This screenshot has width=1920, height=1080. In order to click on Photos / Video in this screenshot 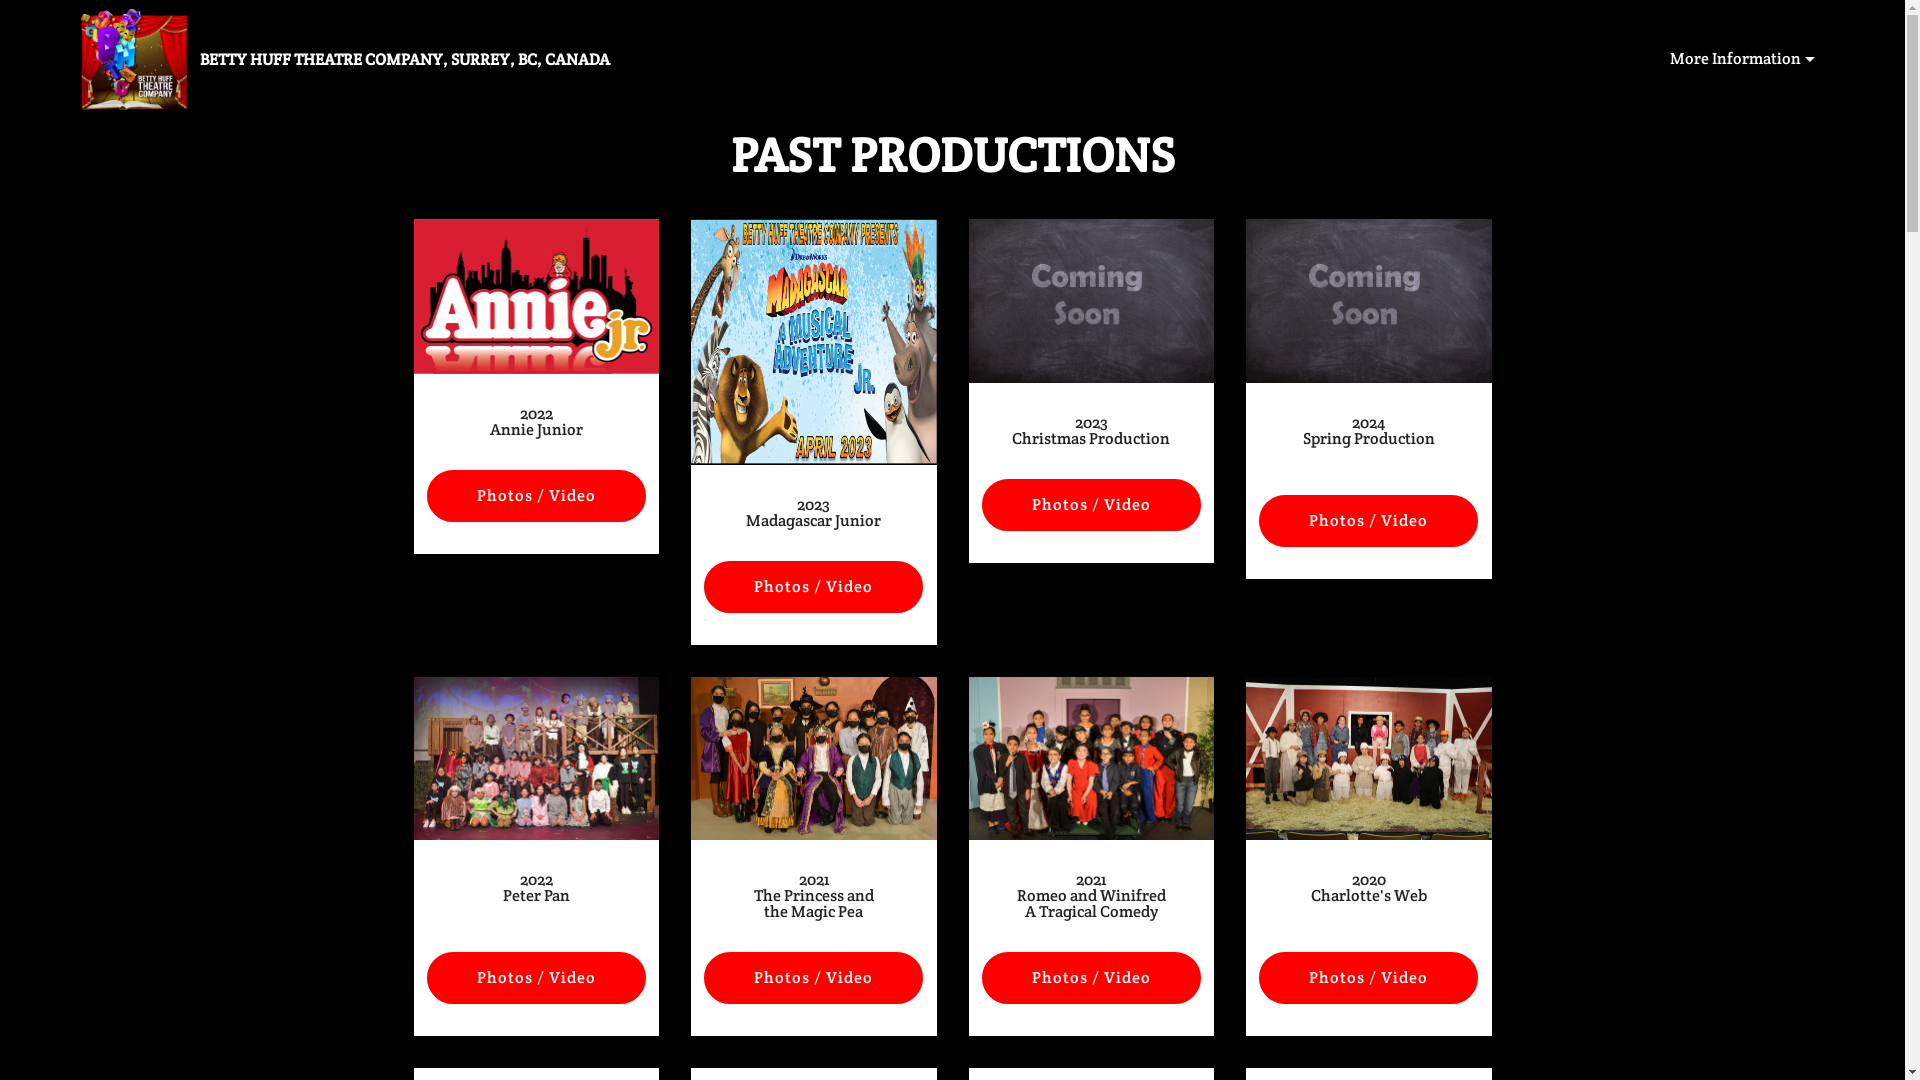, I will do `click(536, 978)`.